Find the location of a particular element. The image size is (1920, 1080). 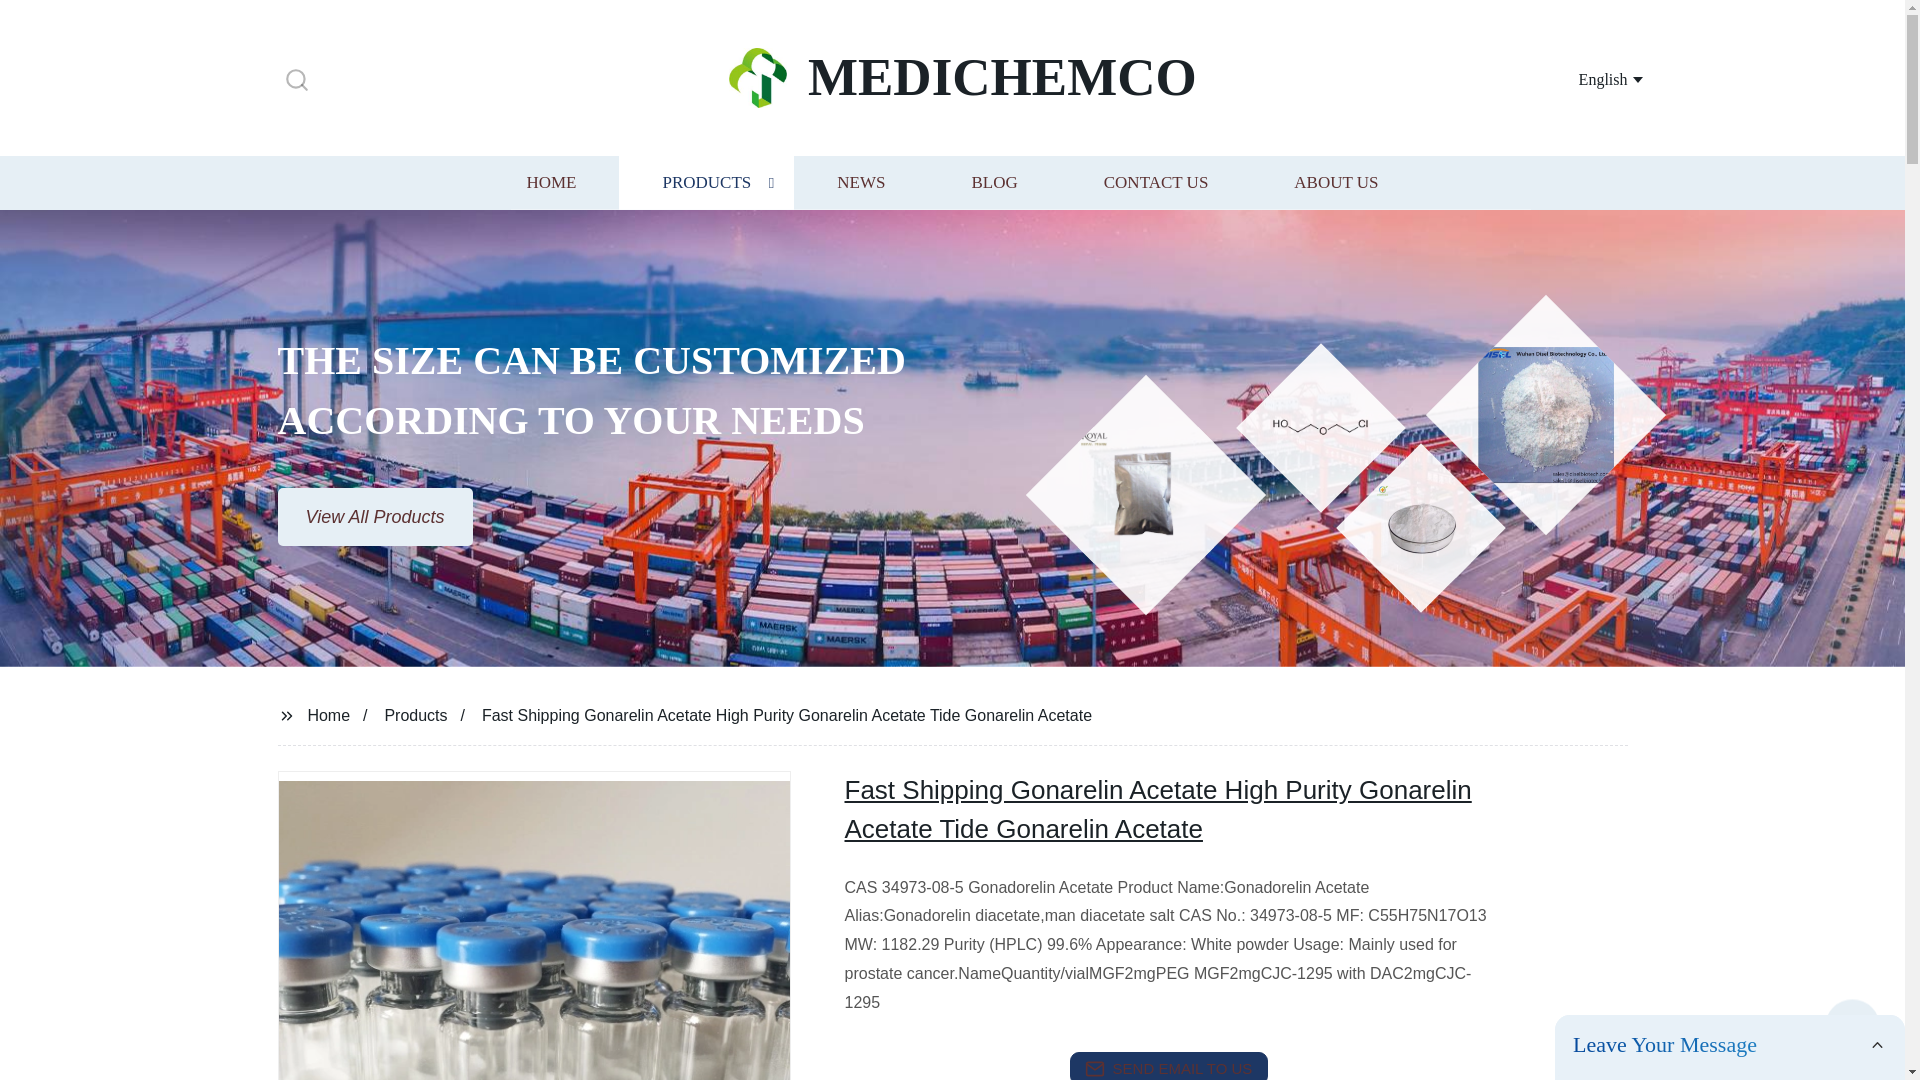

Top is located at coordinates (1852, 1028).